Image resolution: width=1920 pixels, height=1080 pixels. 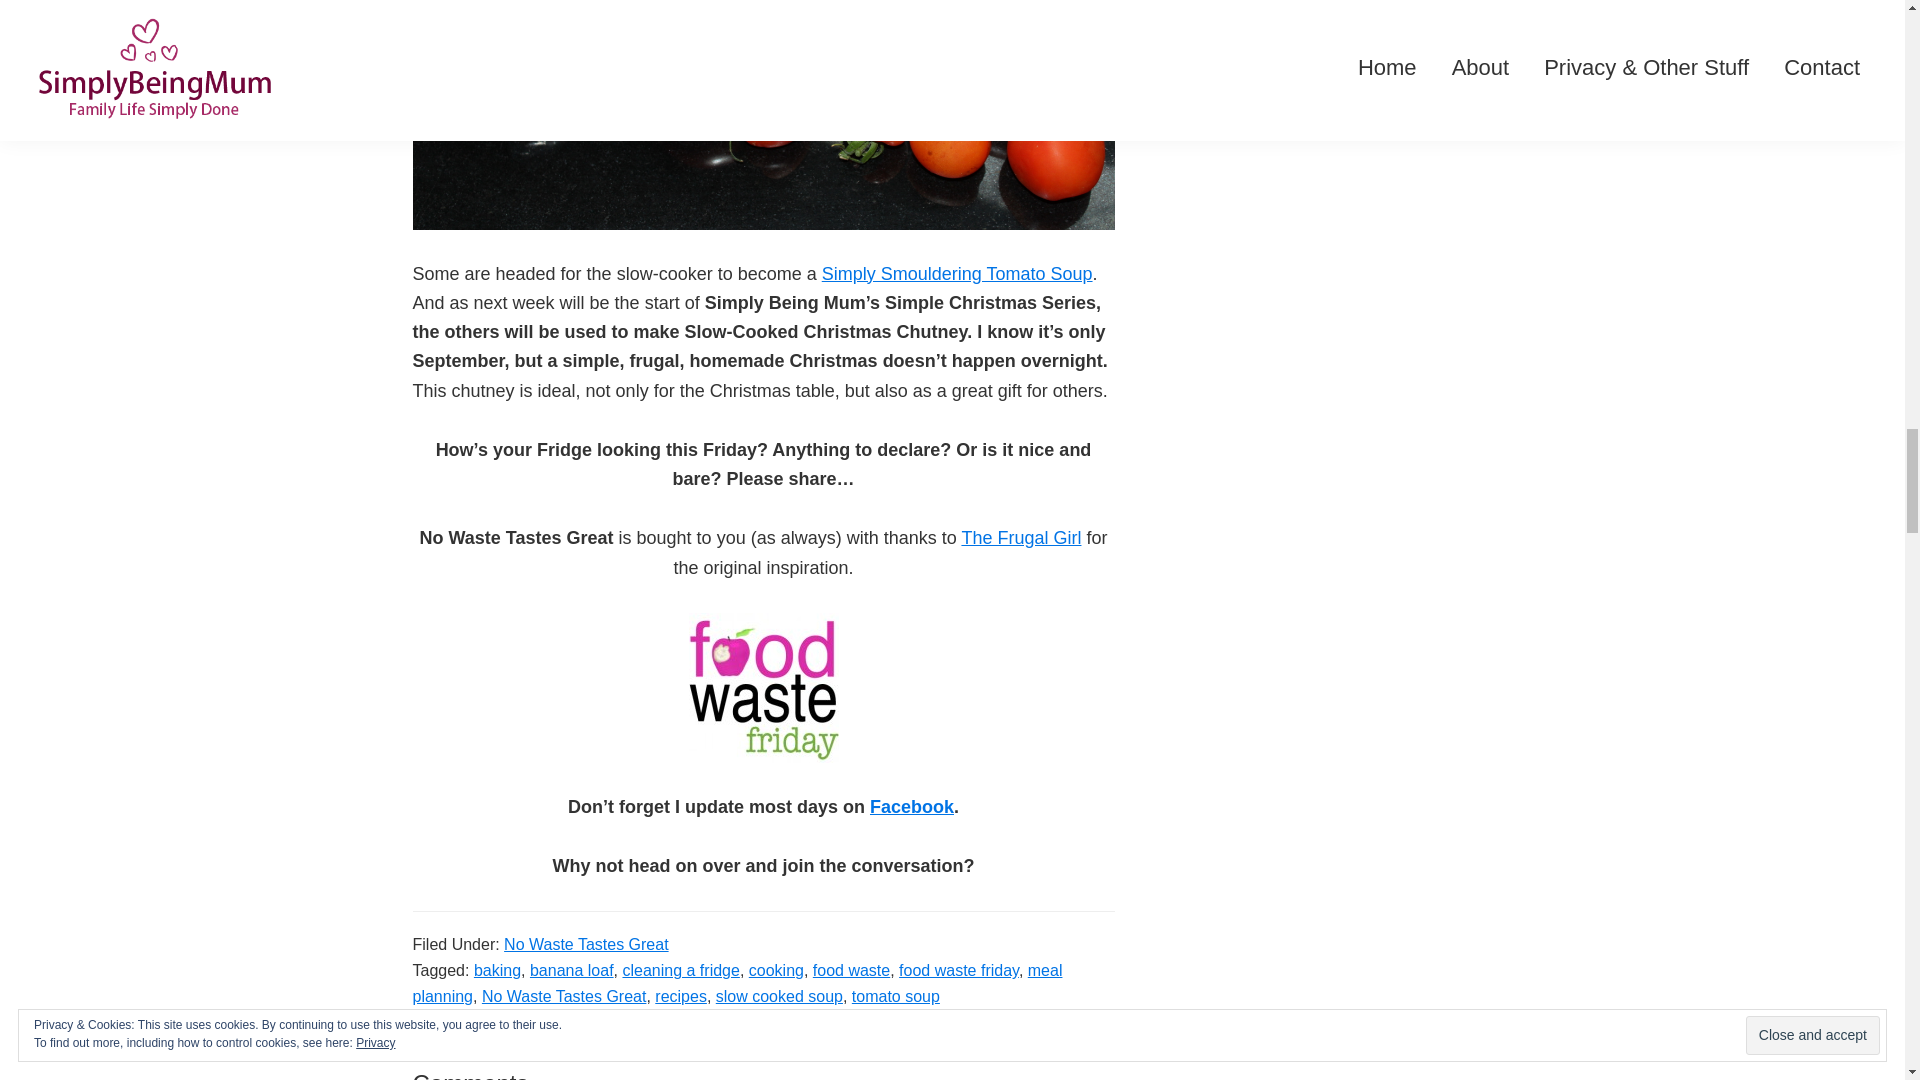 What do you see at coordinates (956, 274) in the screenshot?
I see `Simply Smouldering Tomato Soup` at bounding box center [956, 274].